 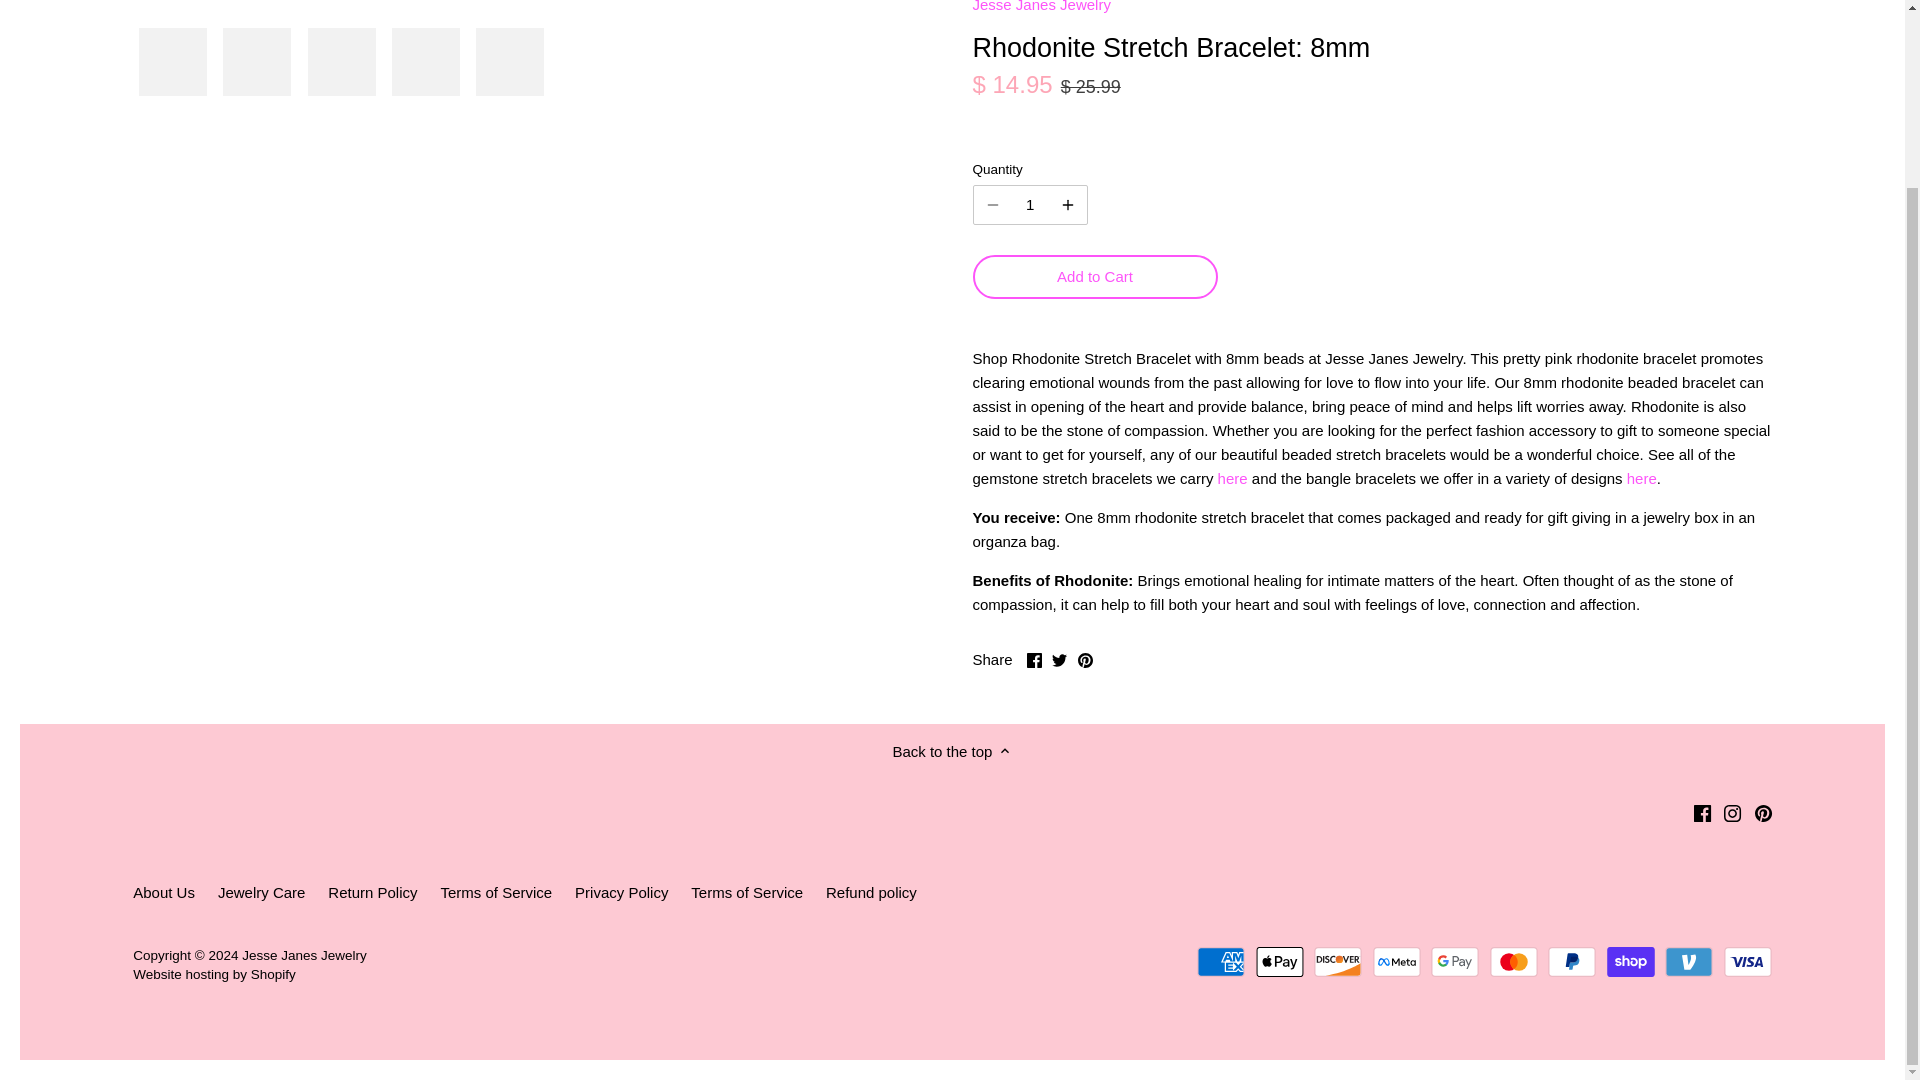 What do you see at coordinates (1763, 812) in the screenshot?
I see `Pinterest` at bounding box center [1763, 812].